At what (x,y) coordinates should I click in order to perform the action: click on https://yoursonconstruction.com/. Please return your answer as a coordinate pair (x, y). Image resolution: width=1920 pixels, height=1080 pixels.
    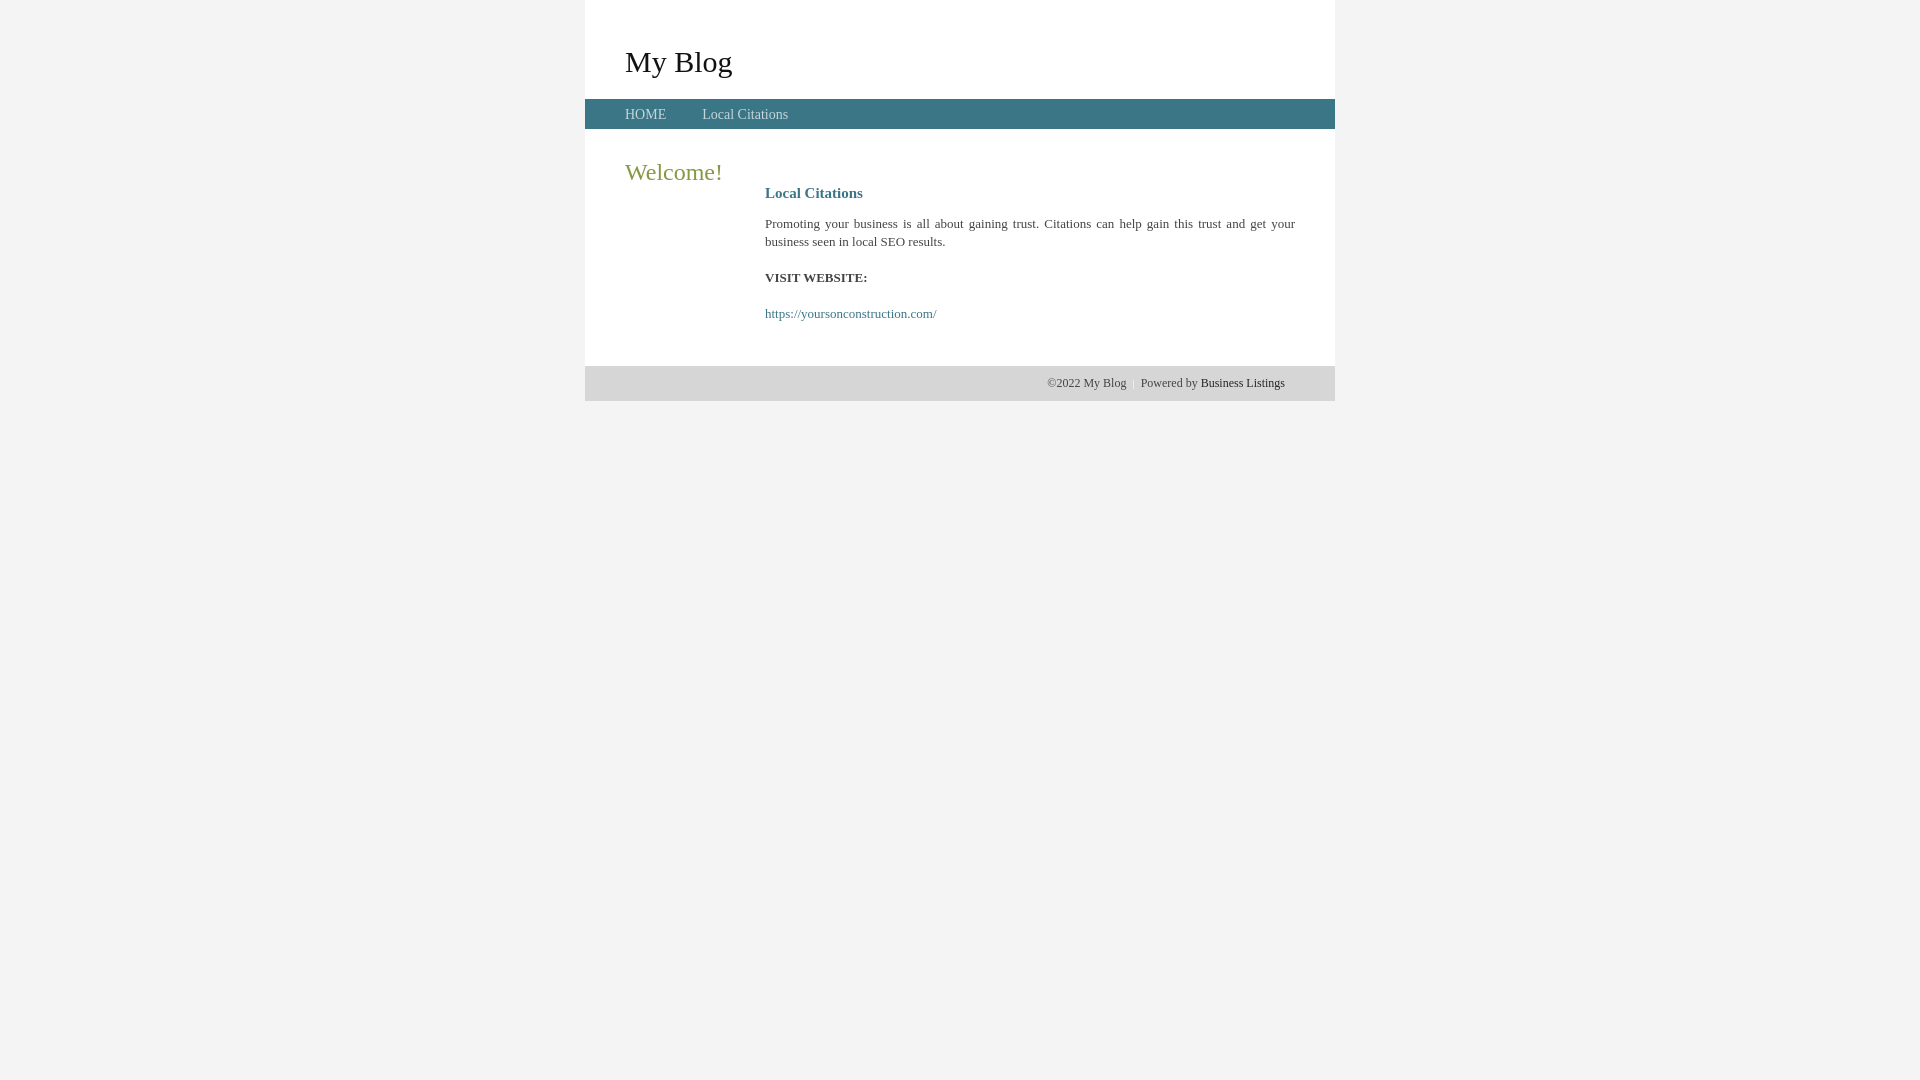
    Looking at the image, I should click on (851, 314).